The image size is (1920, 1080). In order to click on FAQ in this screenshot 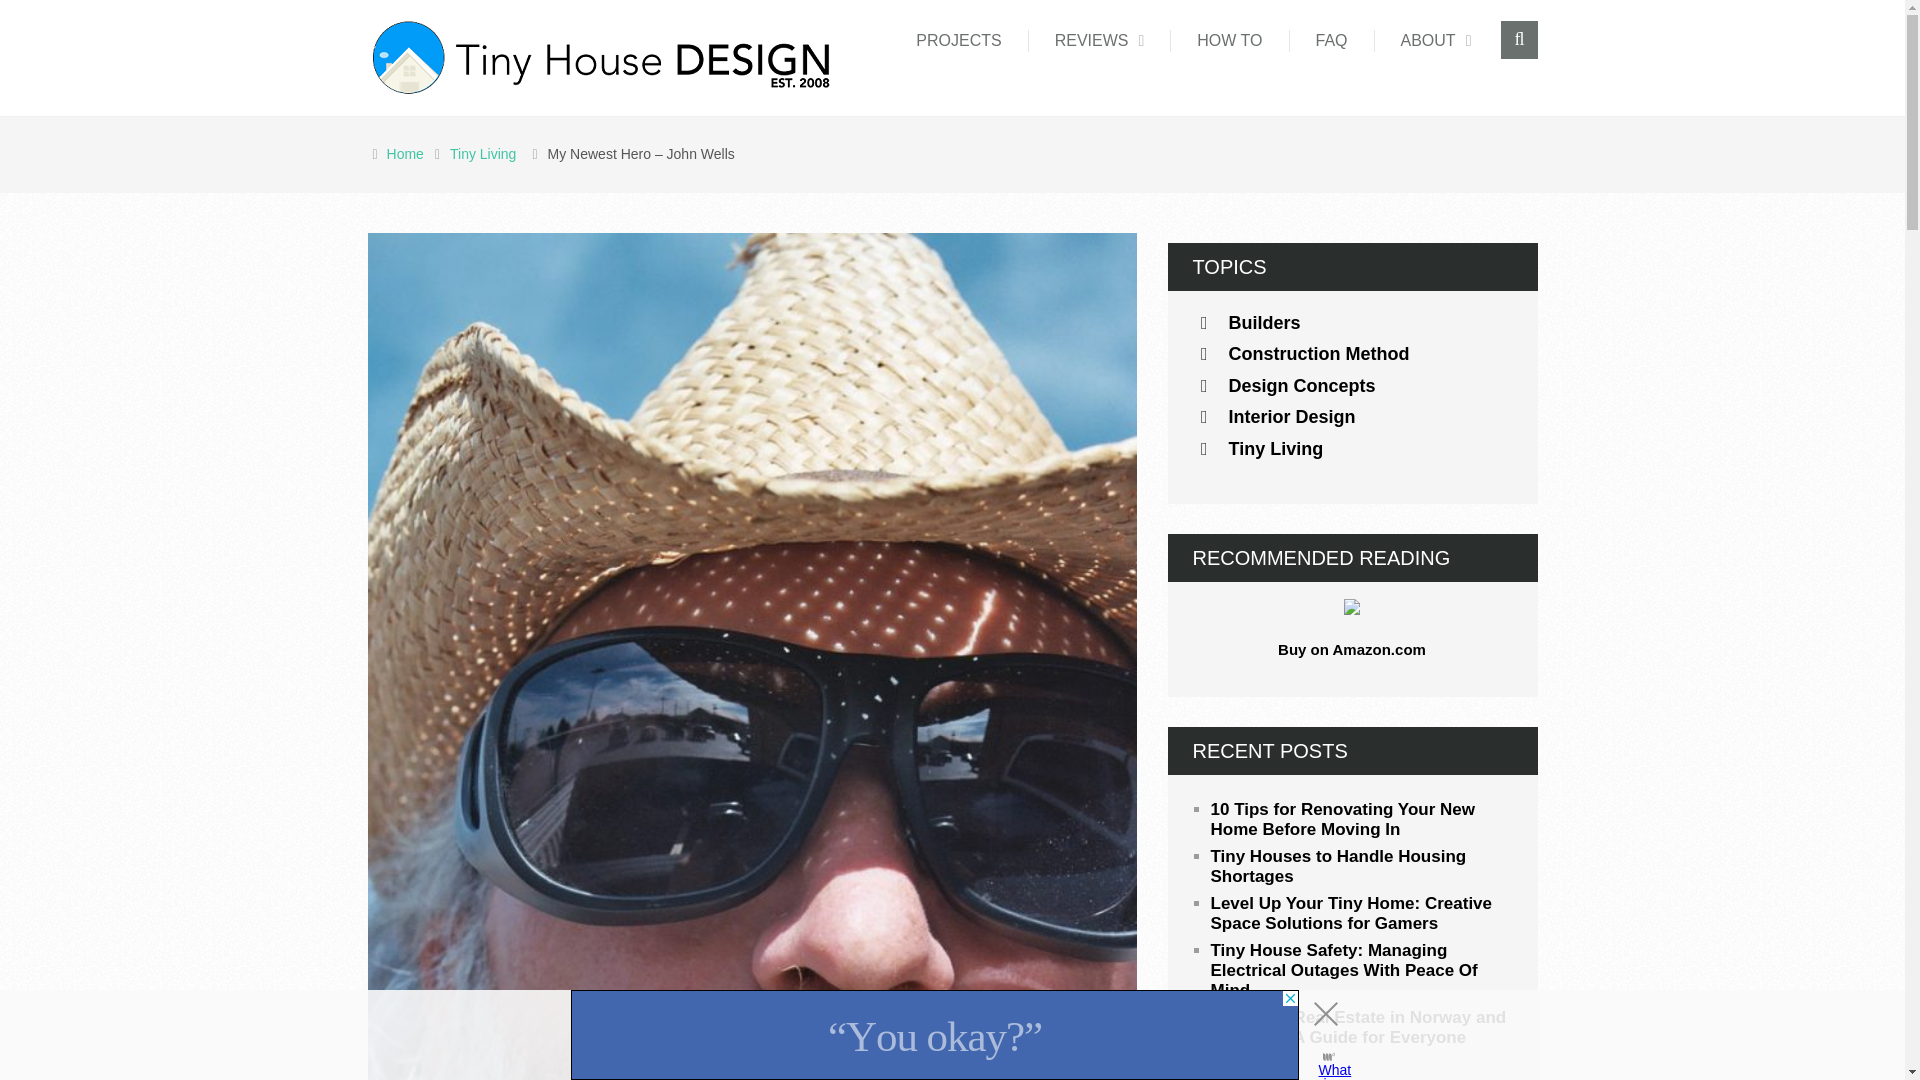, I will do `click(1332, 40)`.